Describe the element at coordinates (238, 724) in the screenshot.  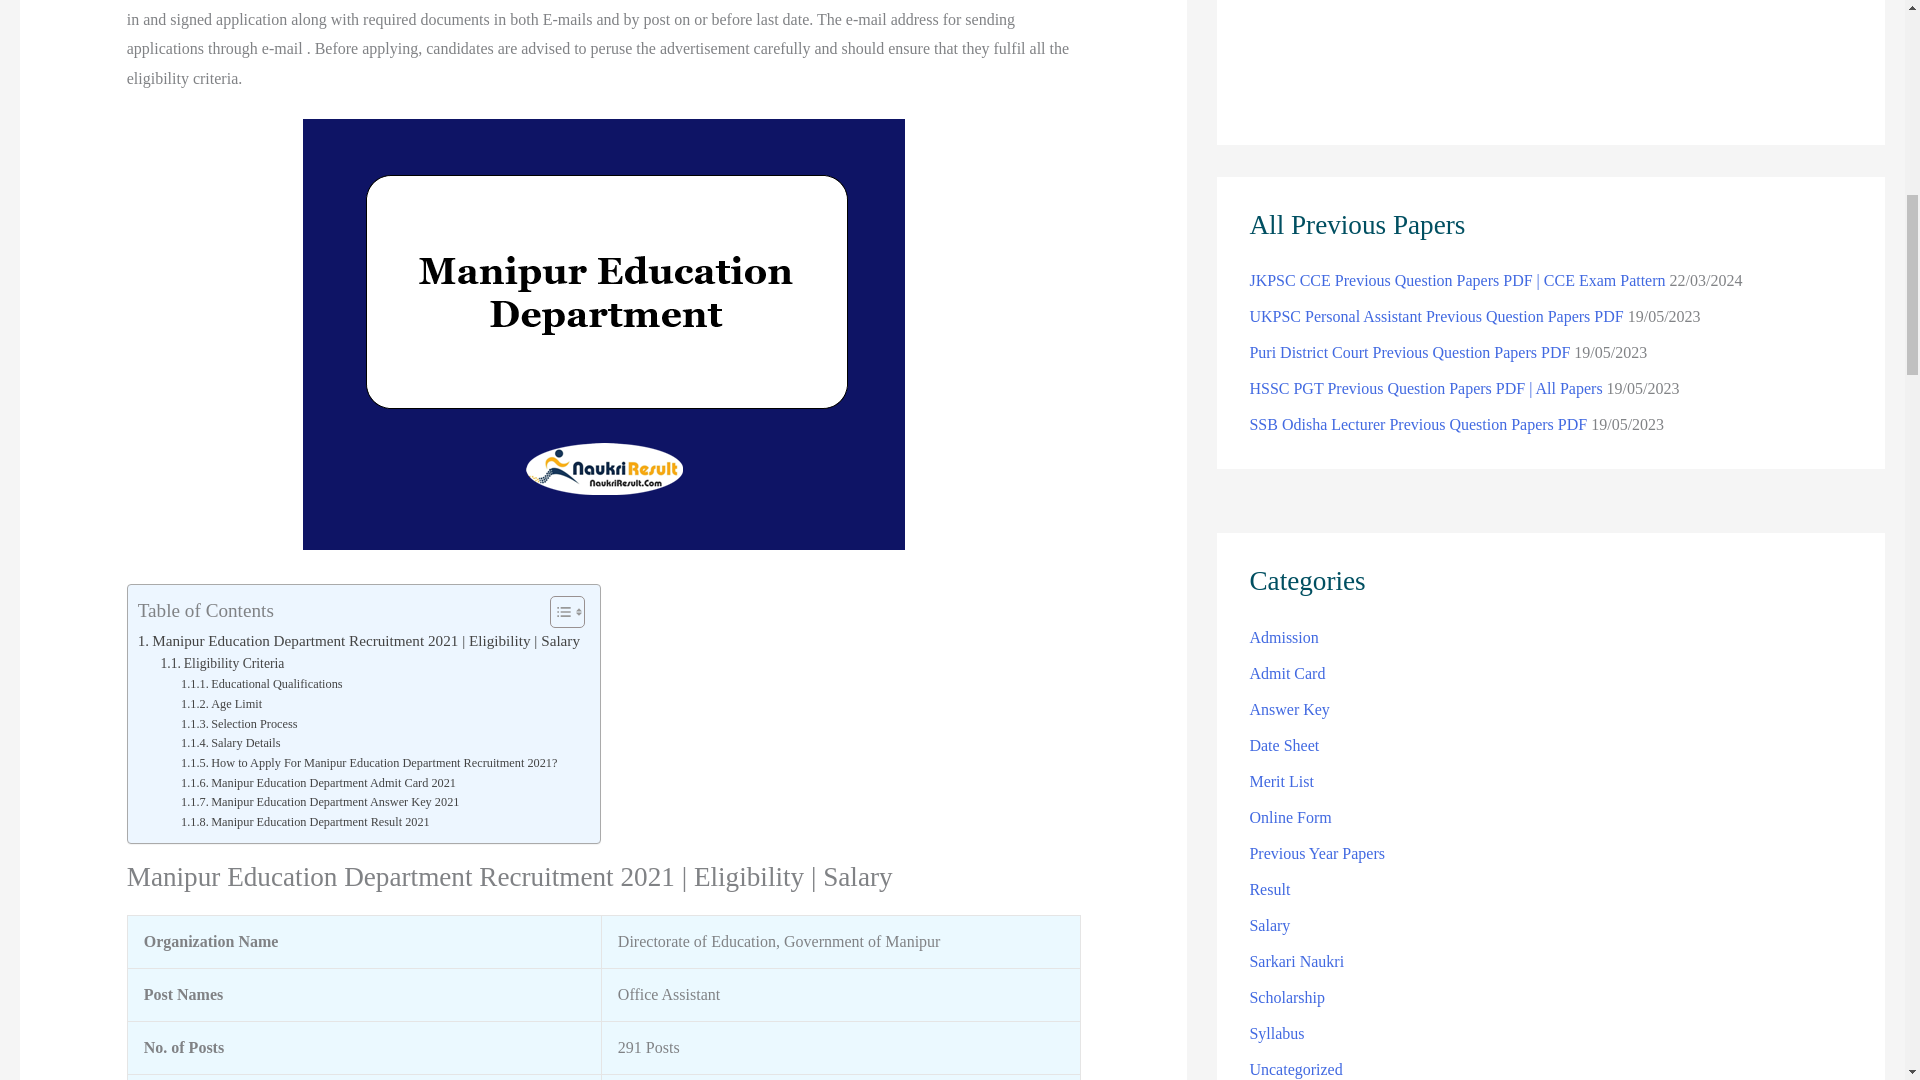
I see `Selection Process` at that location.